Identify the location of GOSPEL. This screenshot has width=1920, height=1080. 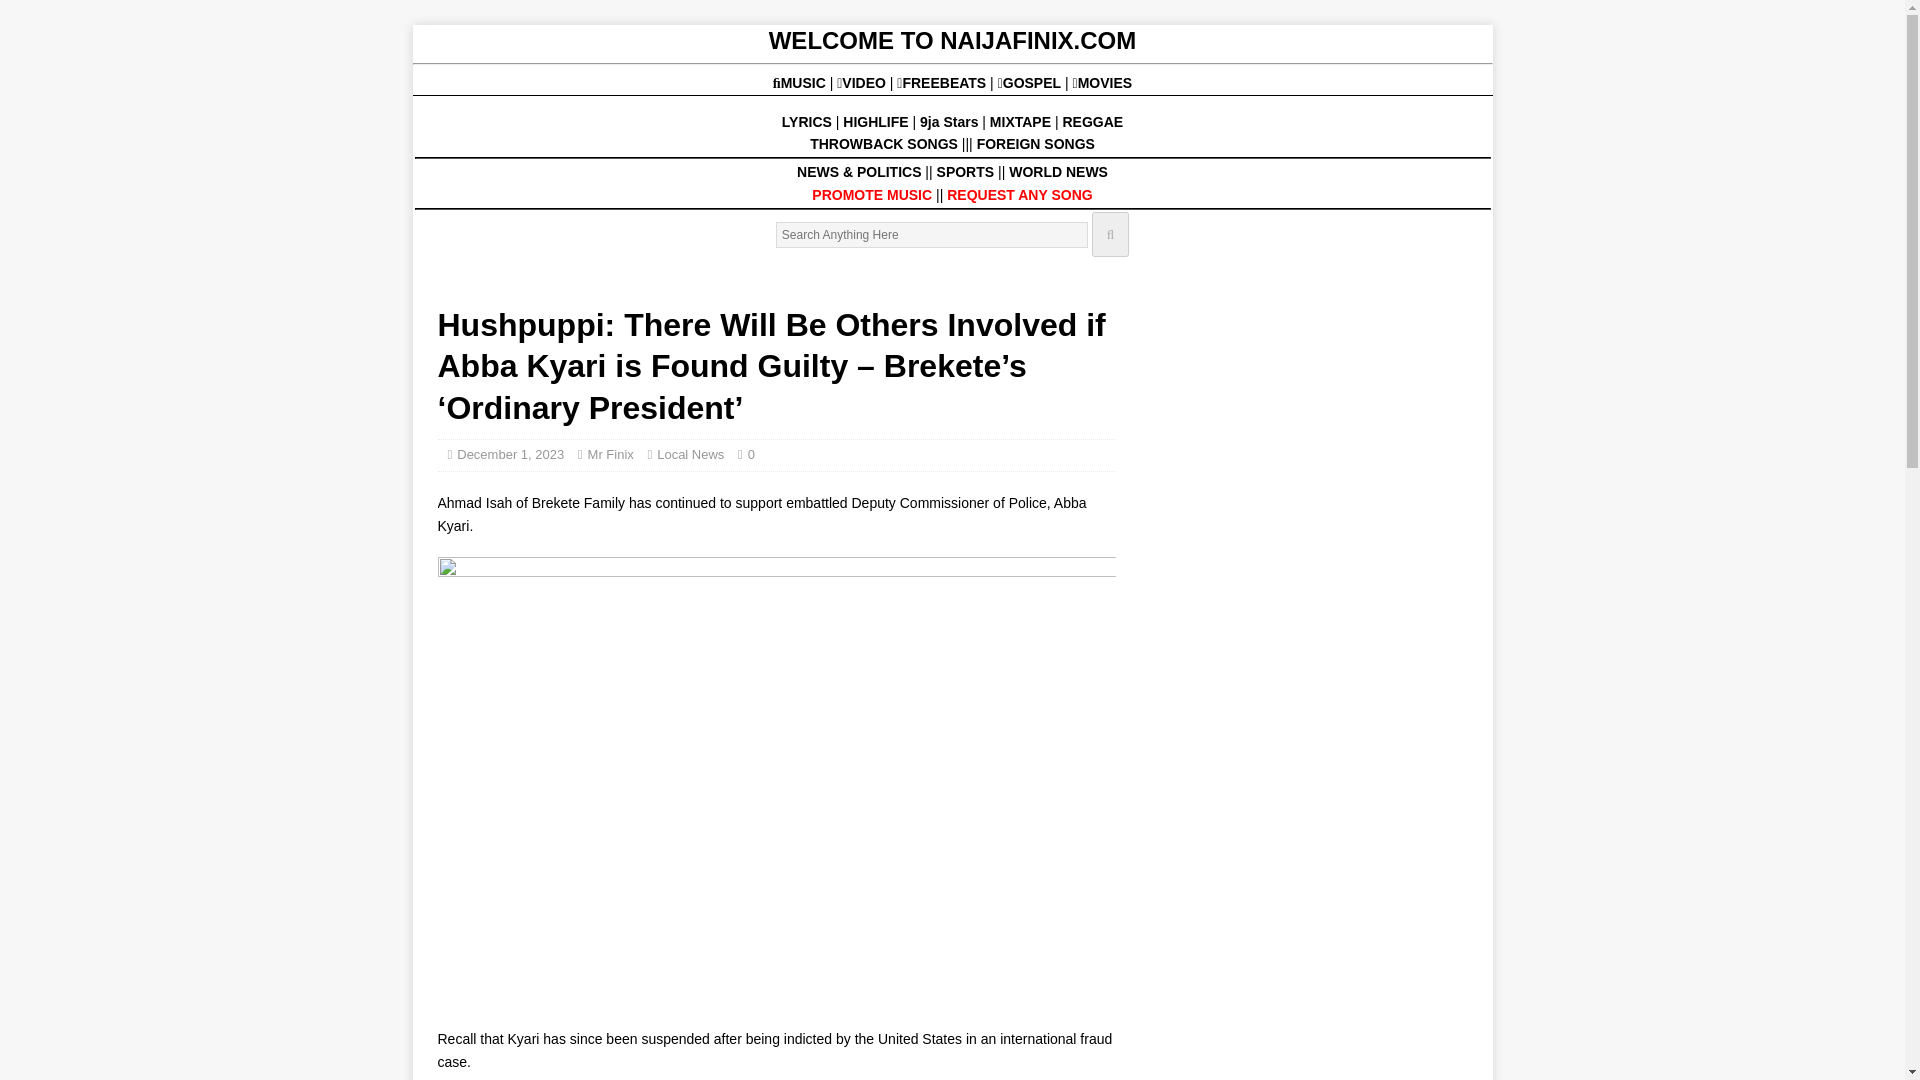
(1032, 82).